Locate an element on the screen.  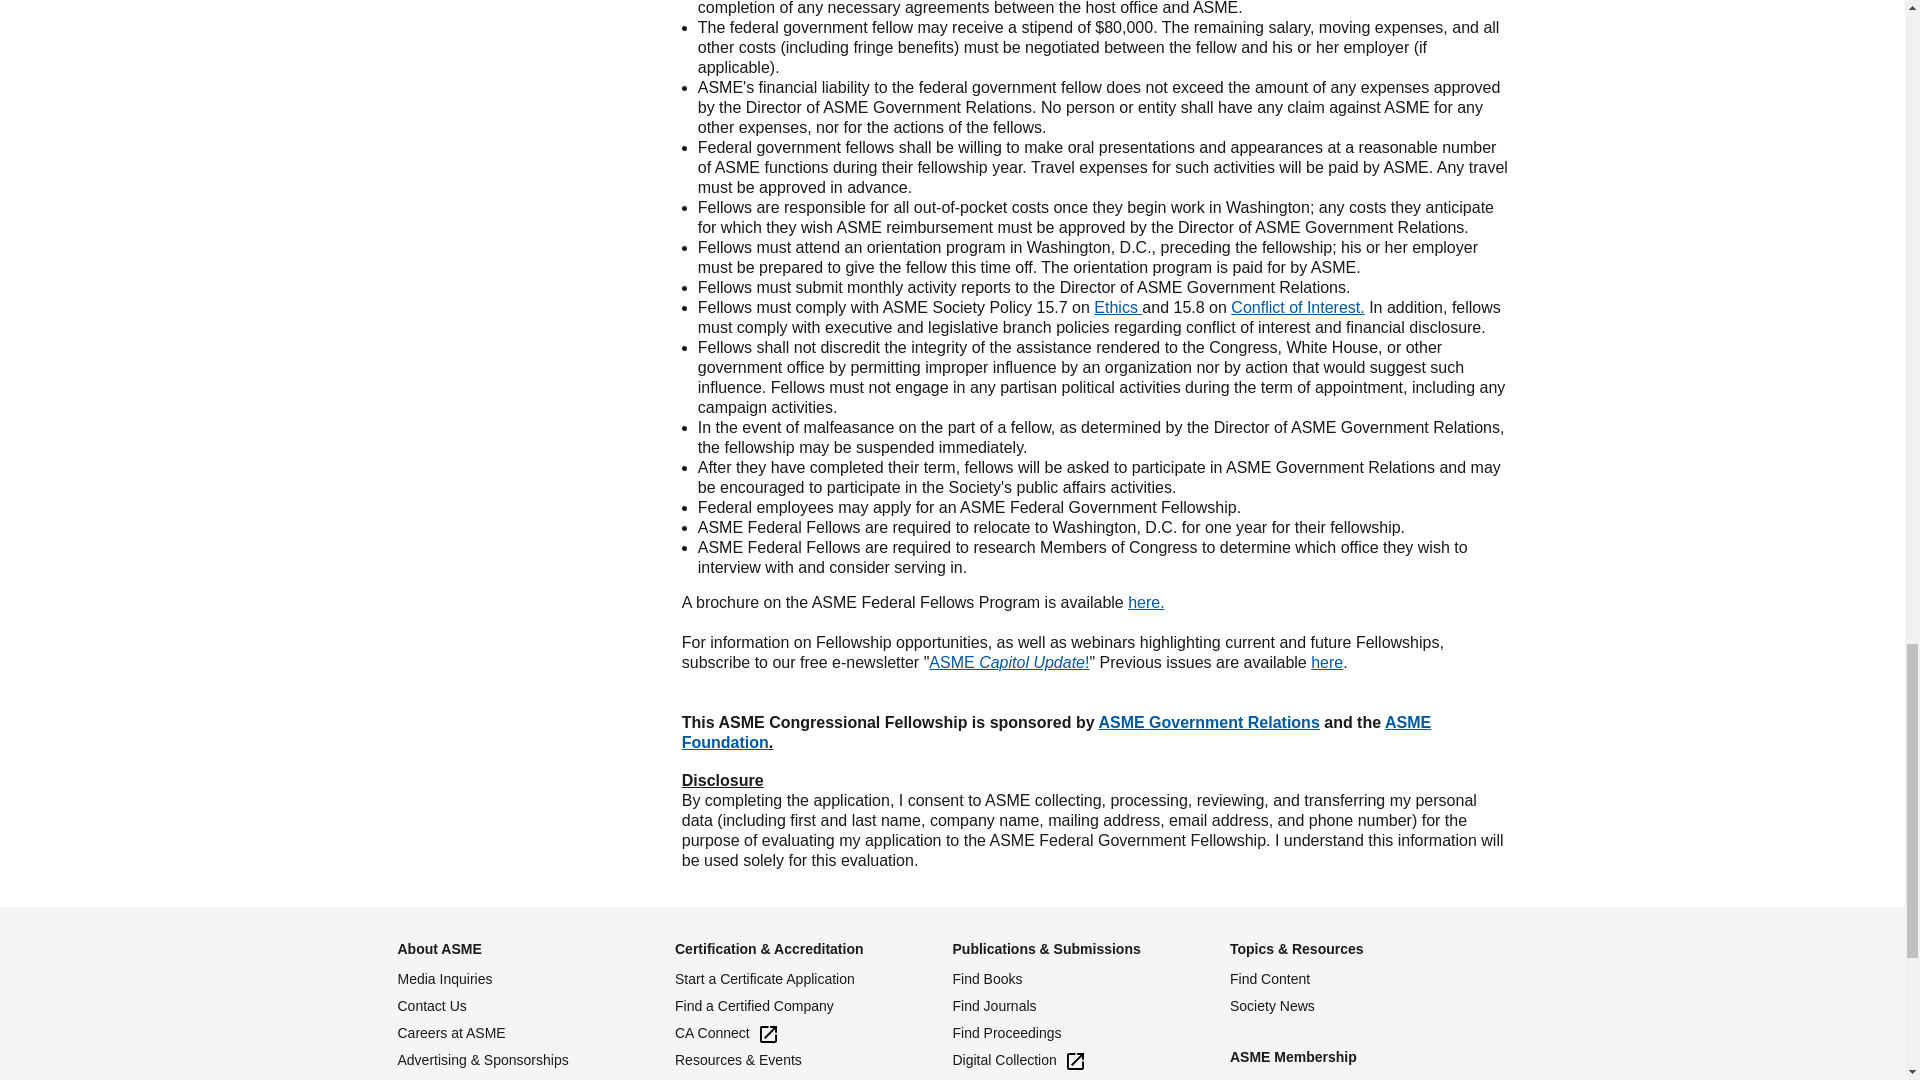
Contact Us is located at coordinates (536, 1006).